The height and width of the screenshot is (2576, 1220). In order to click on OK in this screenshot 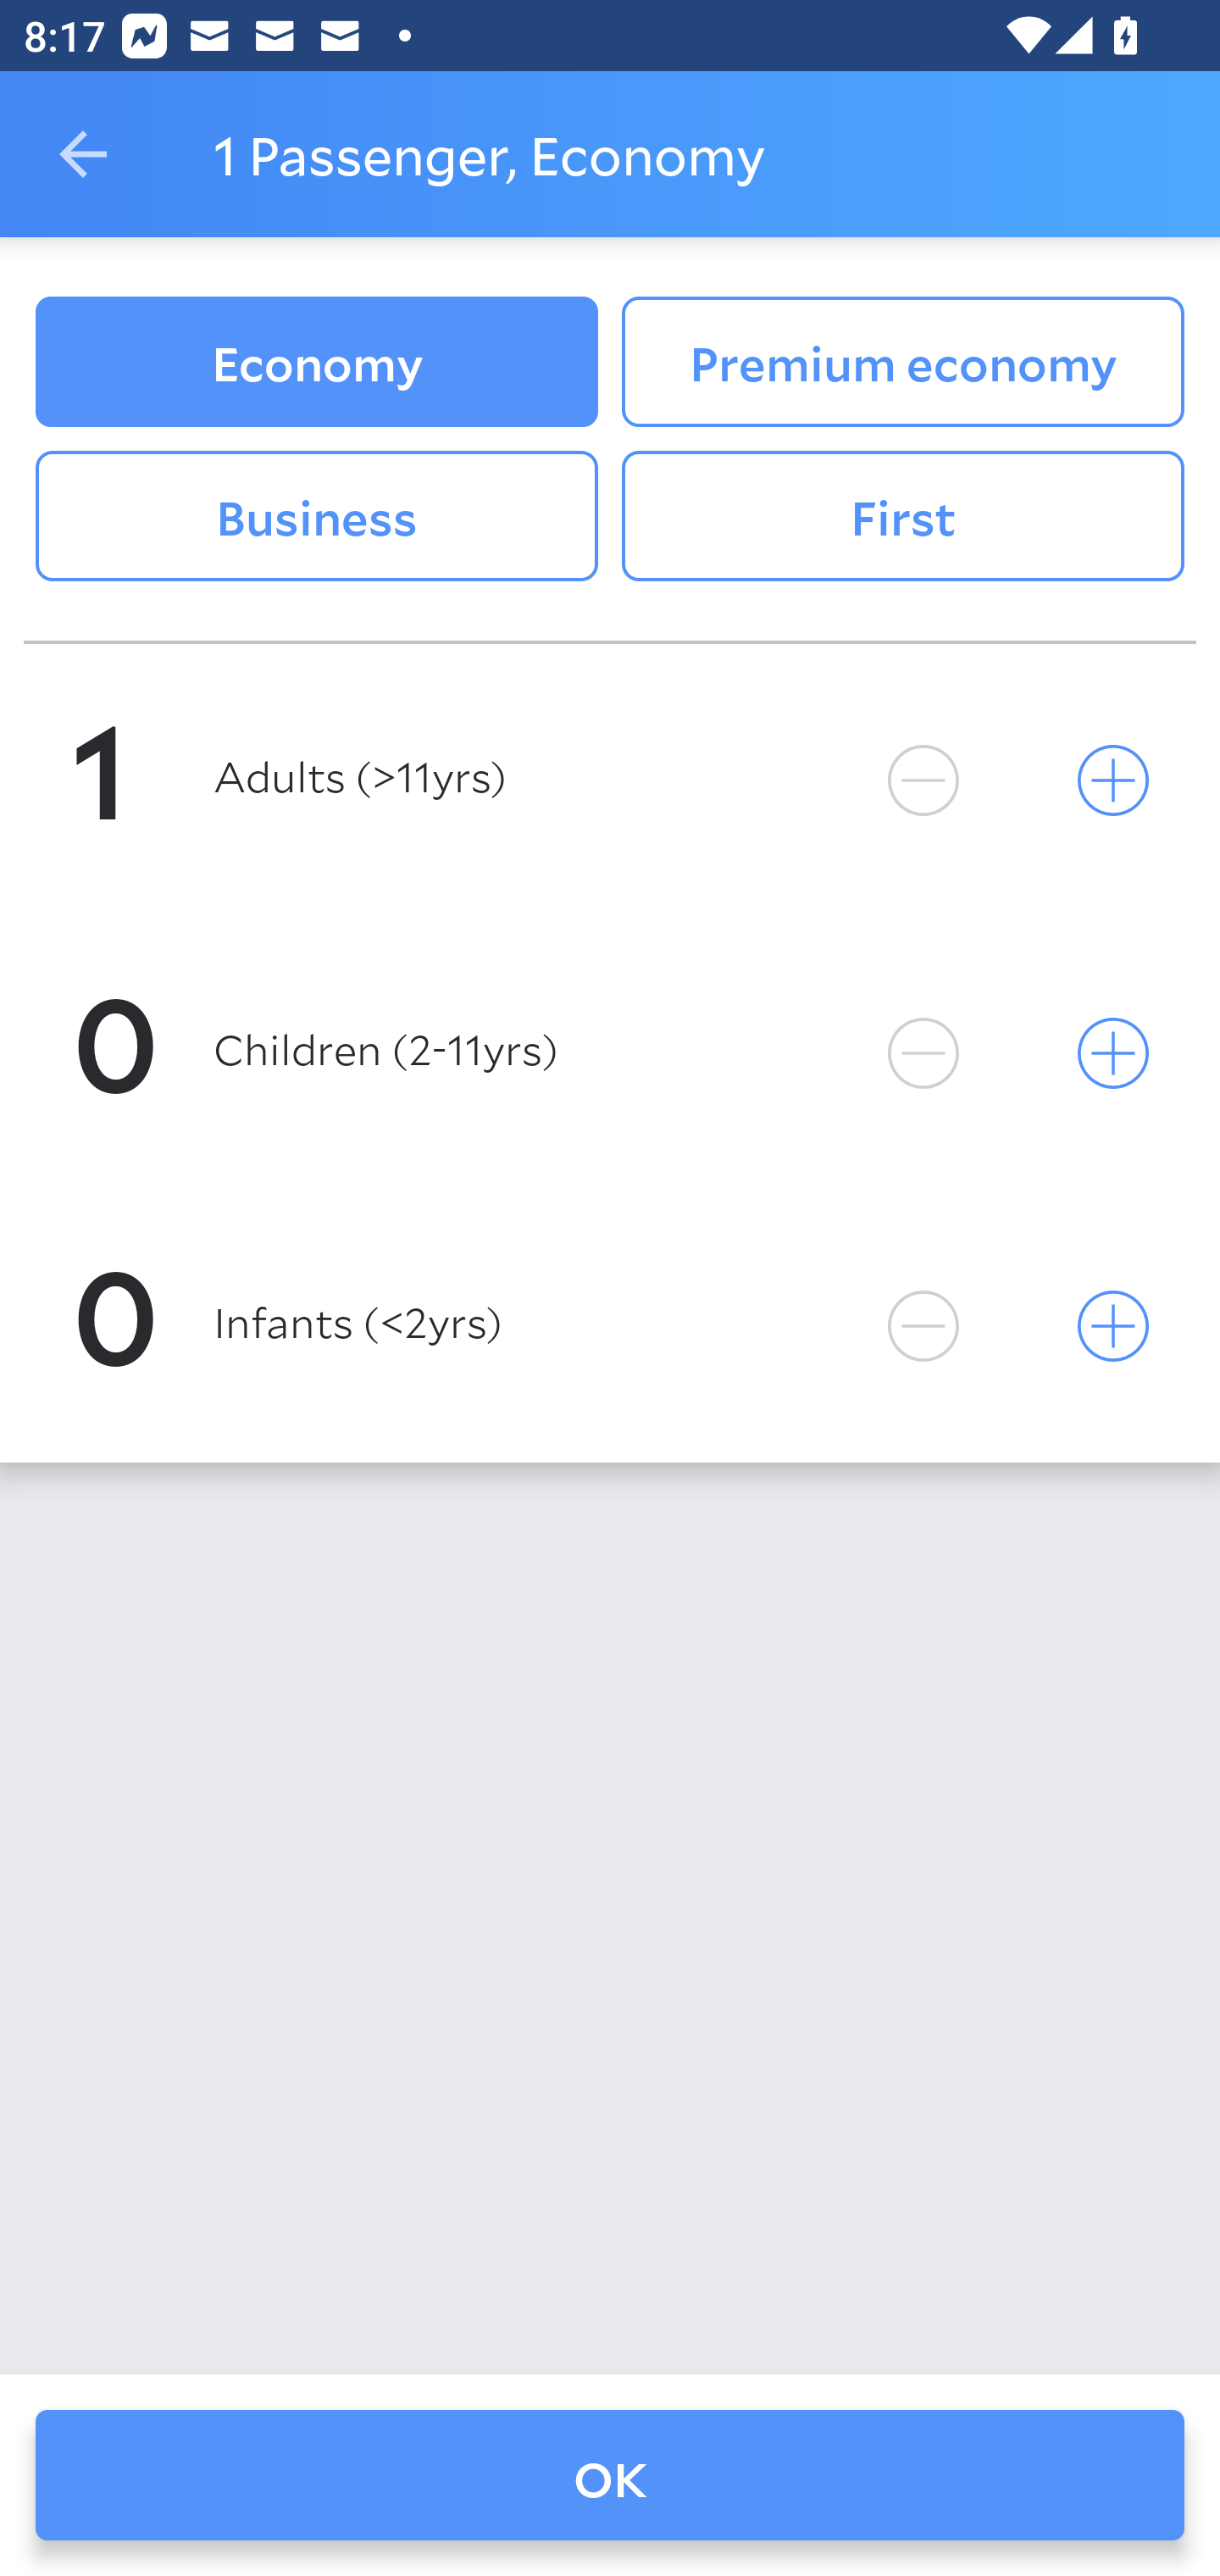, I will do `click(610, 2475)`.